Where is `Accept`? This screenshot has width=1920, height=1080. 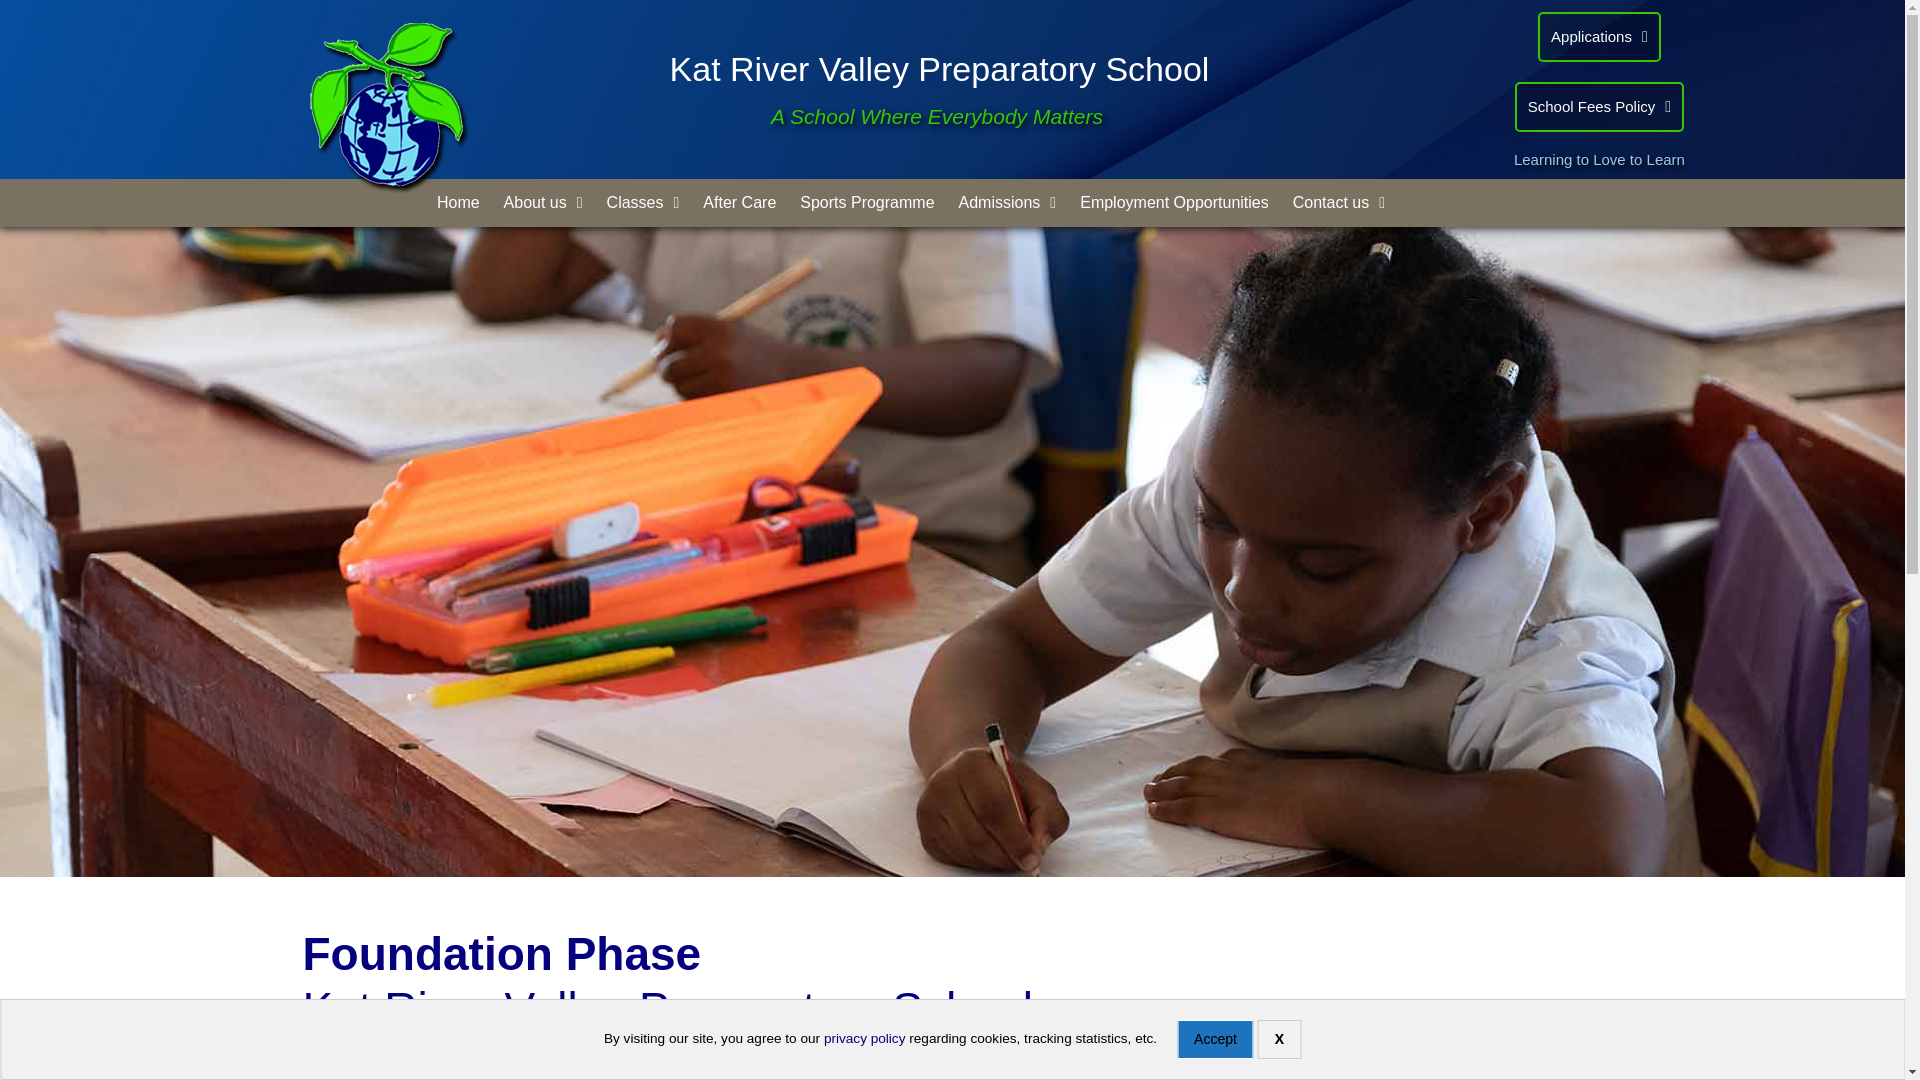 Accept is located at coordinates (1214, 1039).